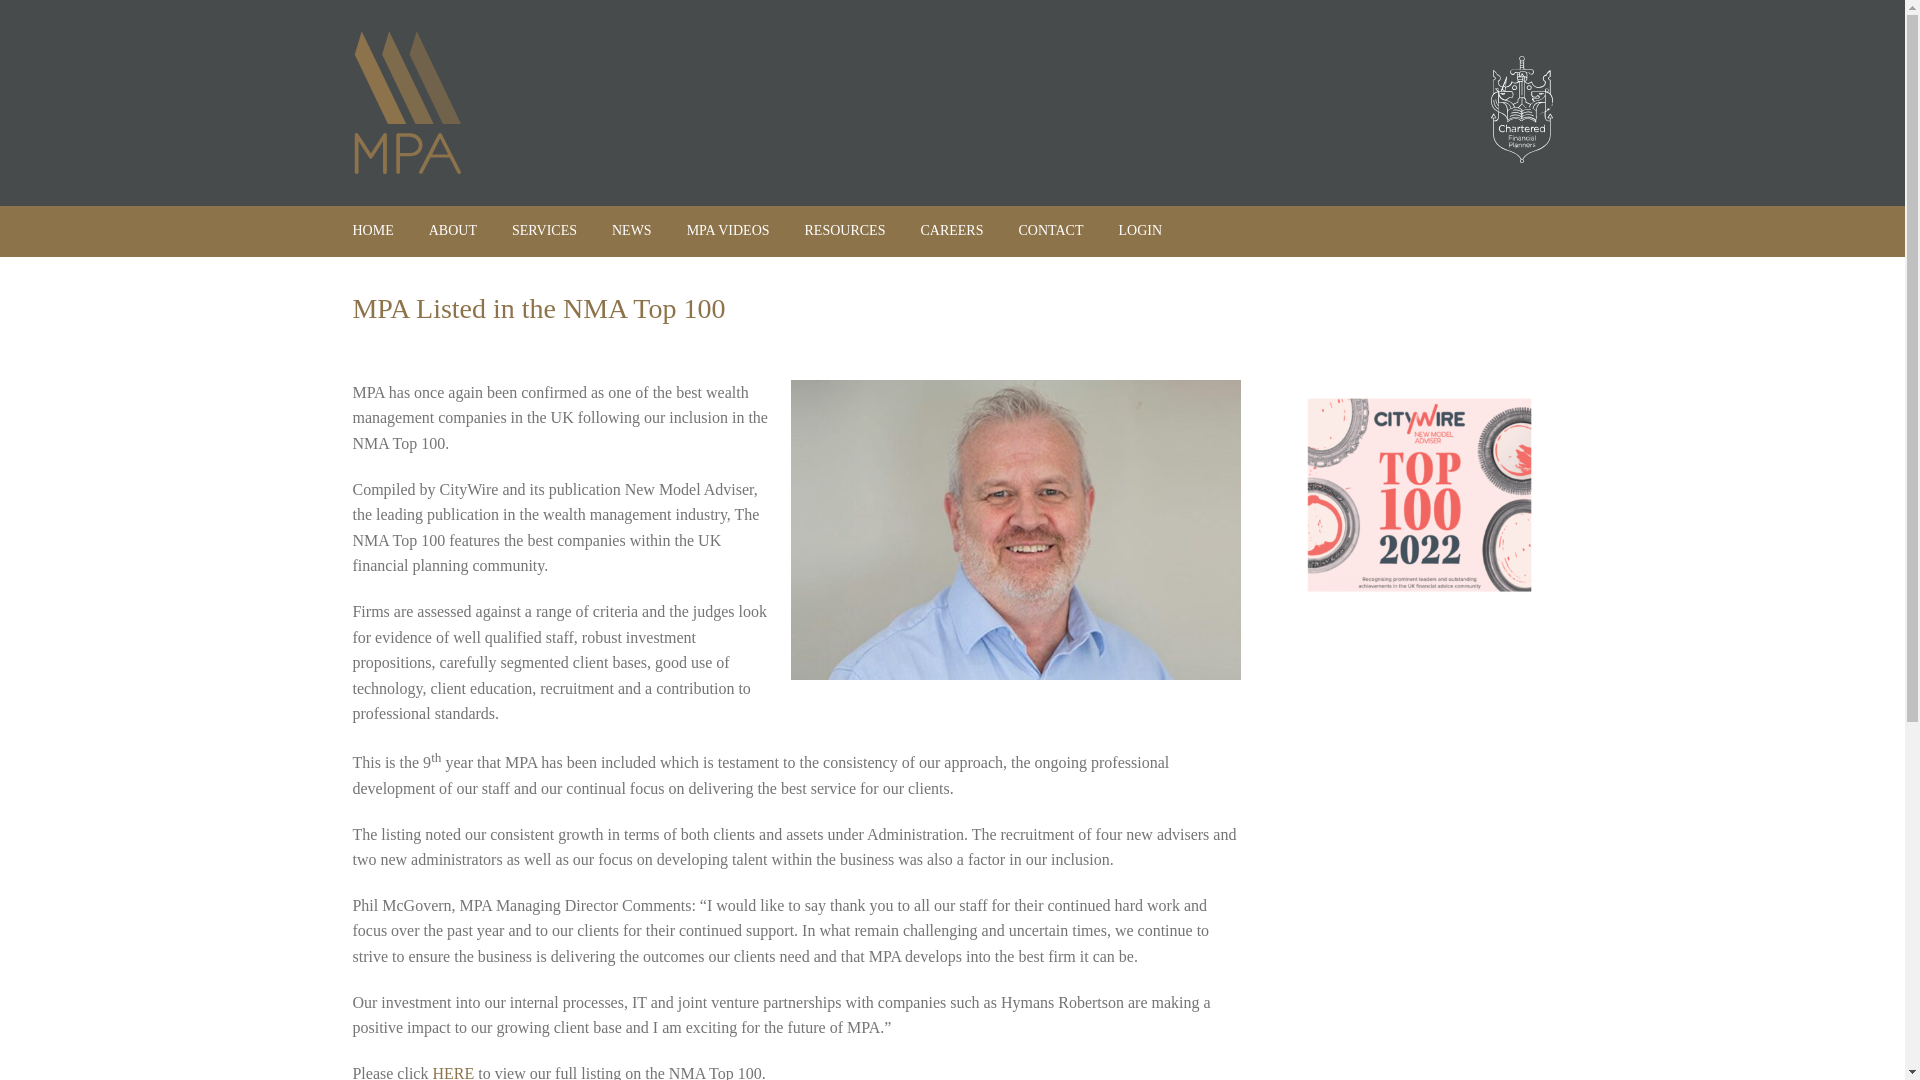 Image resolution: width=1920 pixels, height=1080 pixels. Describe the element at coordinates (544, 230) in the screenshot. I see `SERVICES` at that location.